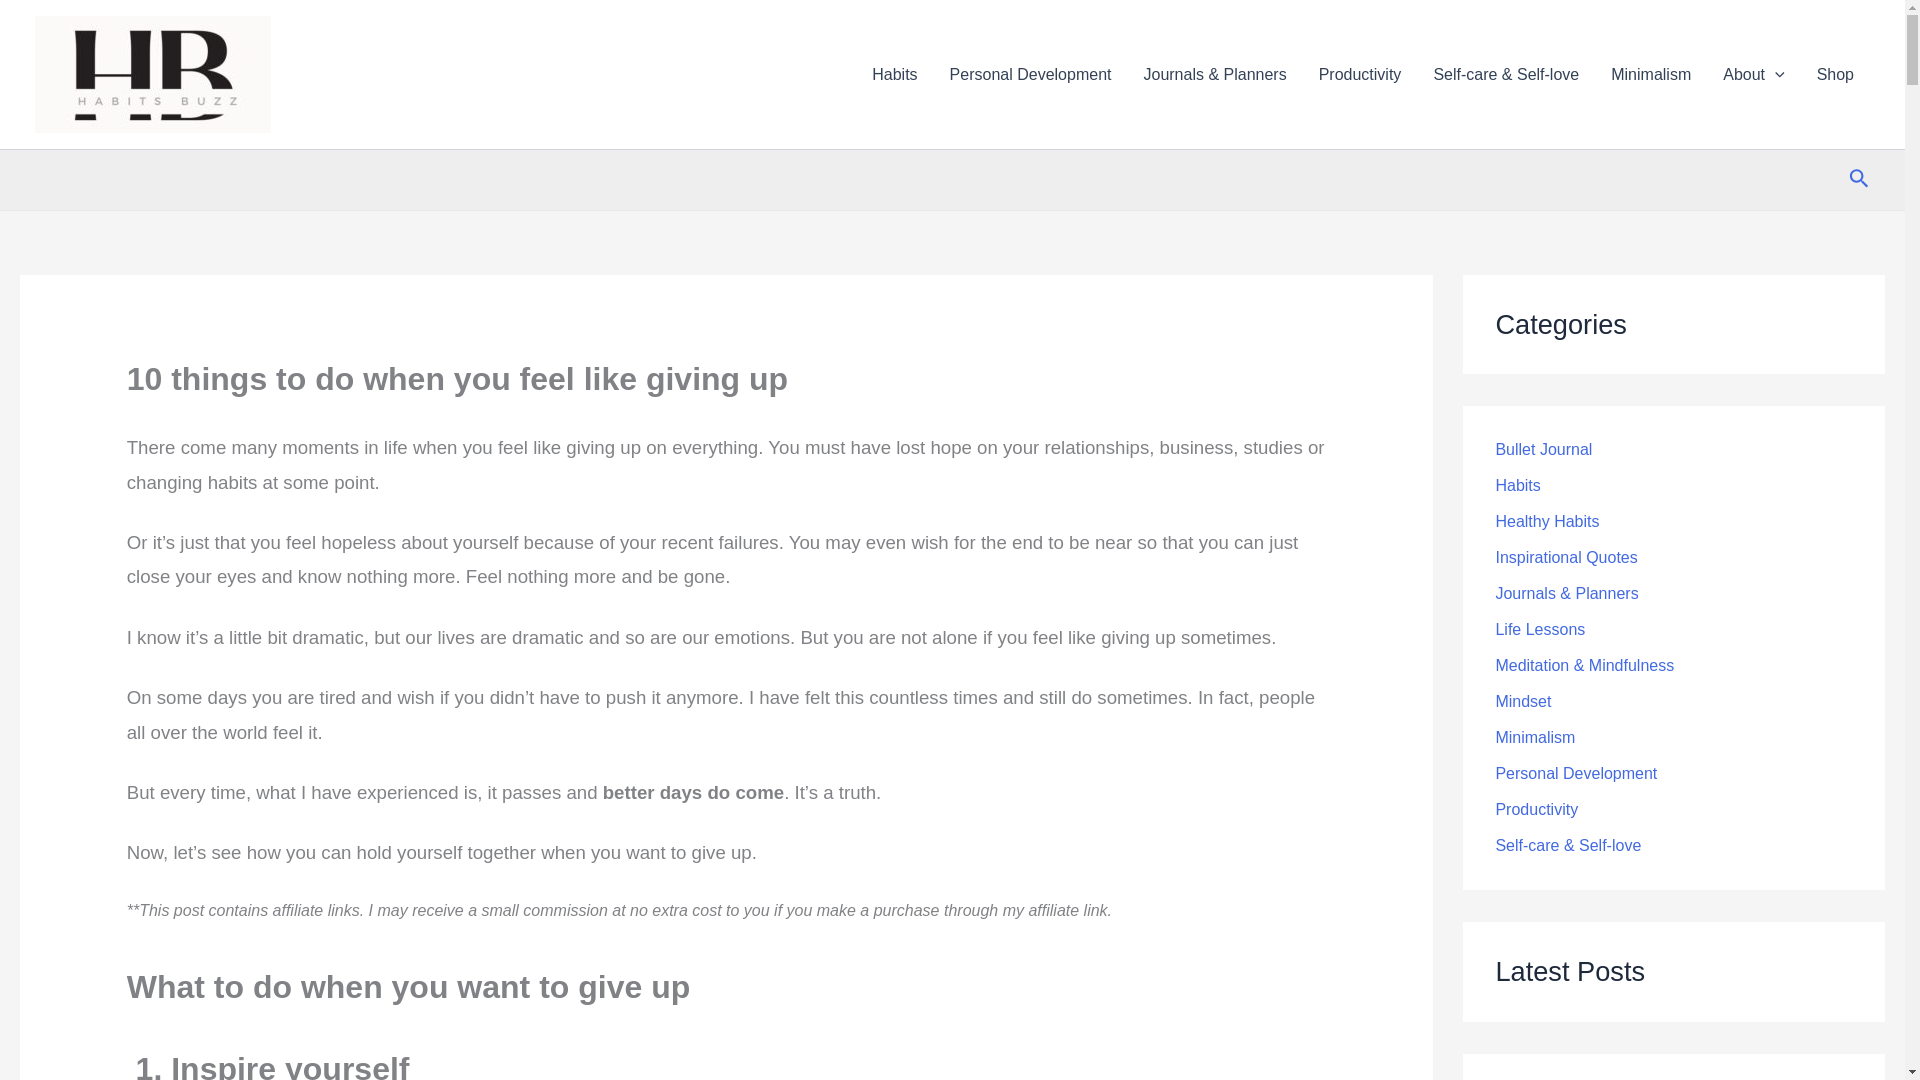 The image size is (1920, 1080). What do you see at coordinates (894, 74) in the screenshot?
I see `Habits` at bounding box center [894, 74].